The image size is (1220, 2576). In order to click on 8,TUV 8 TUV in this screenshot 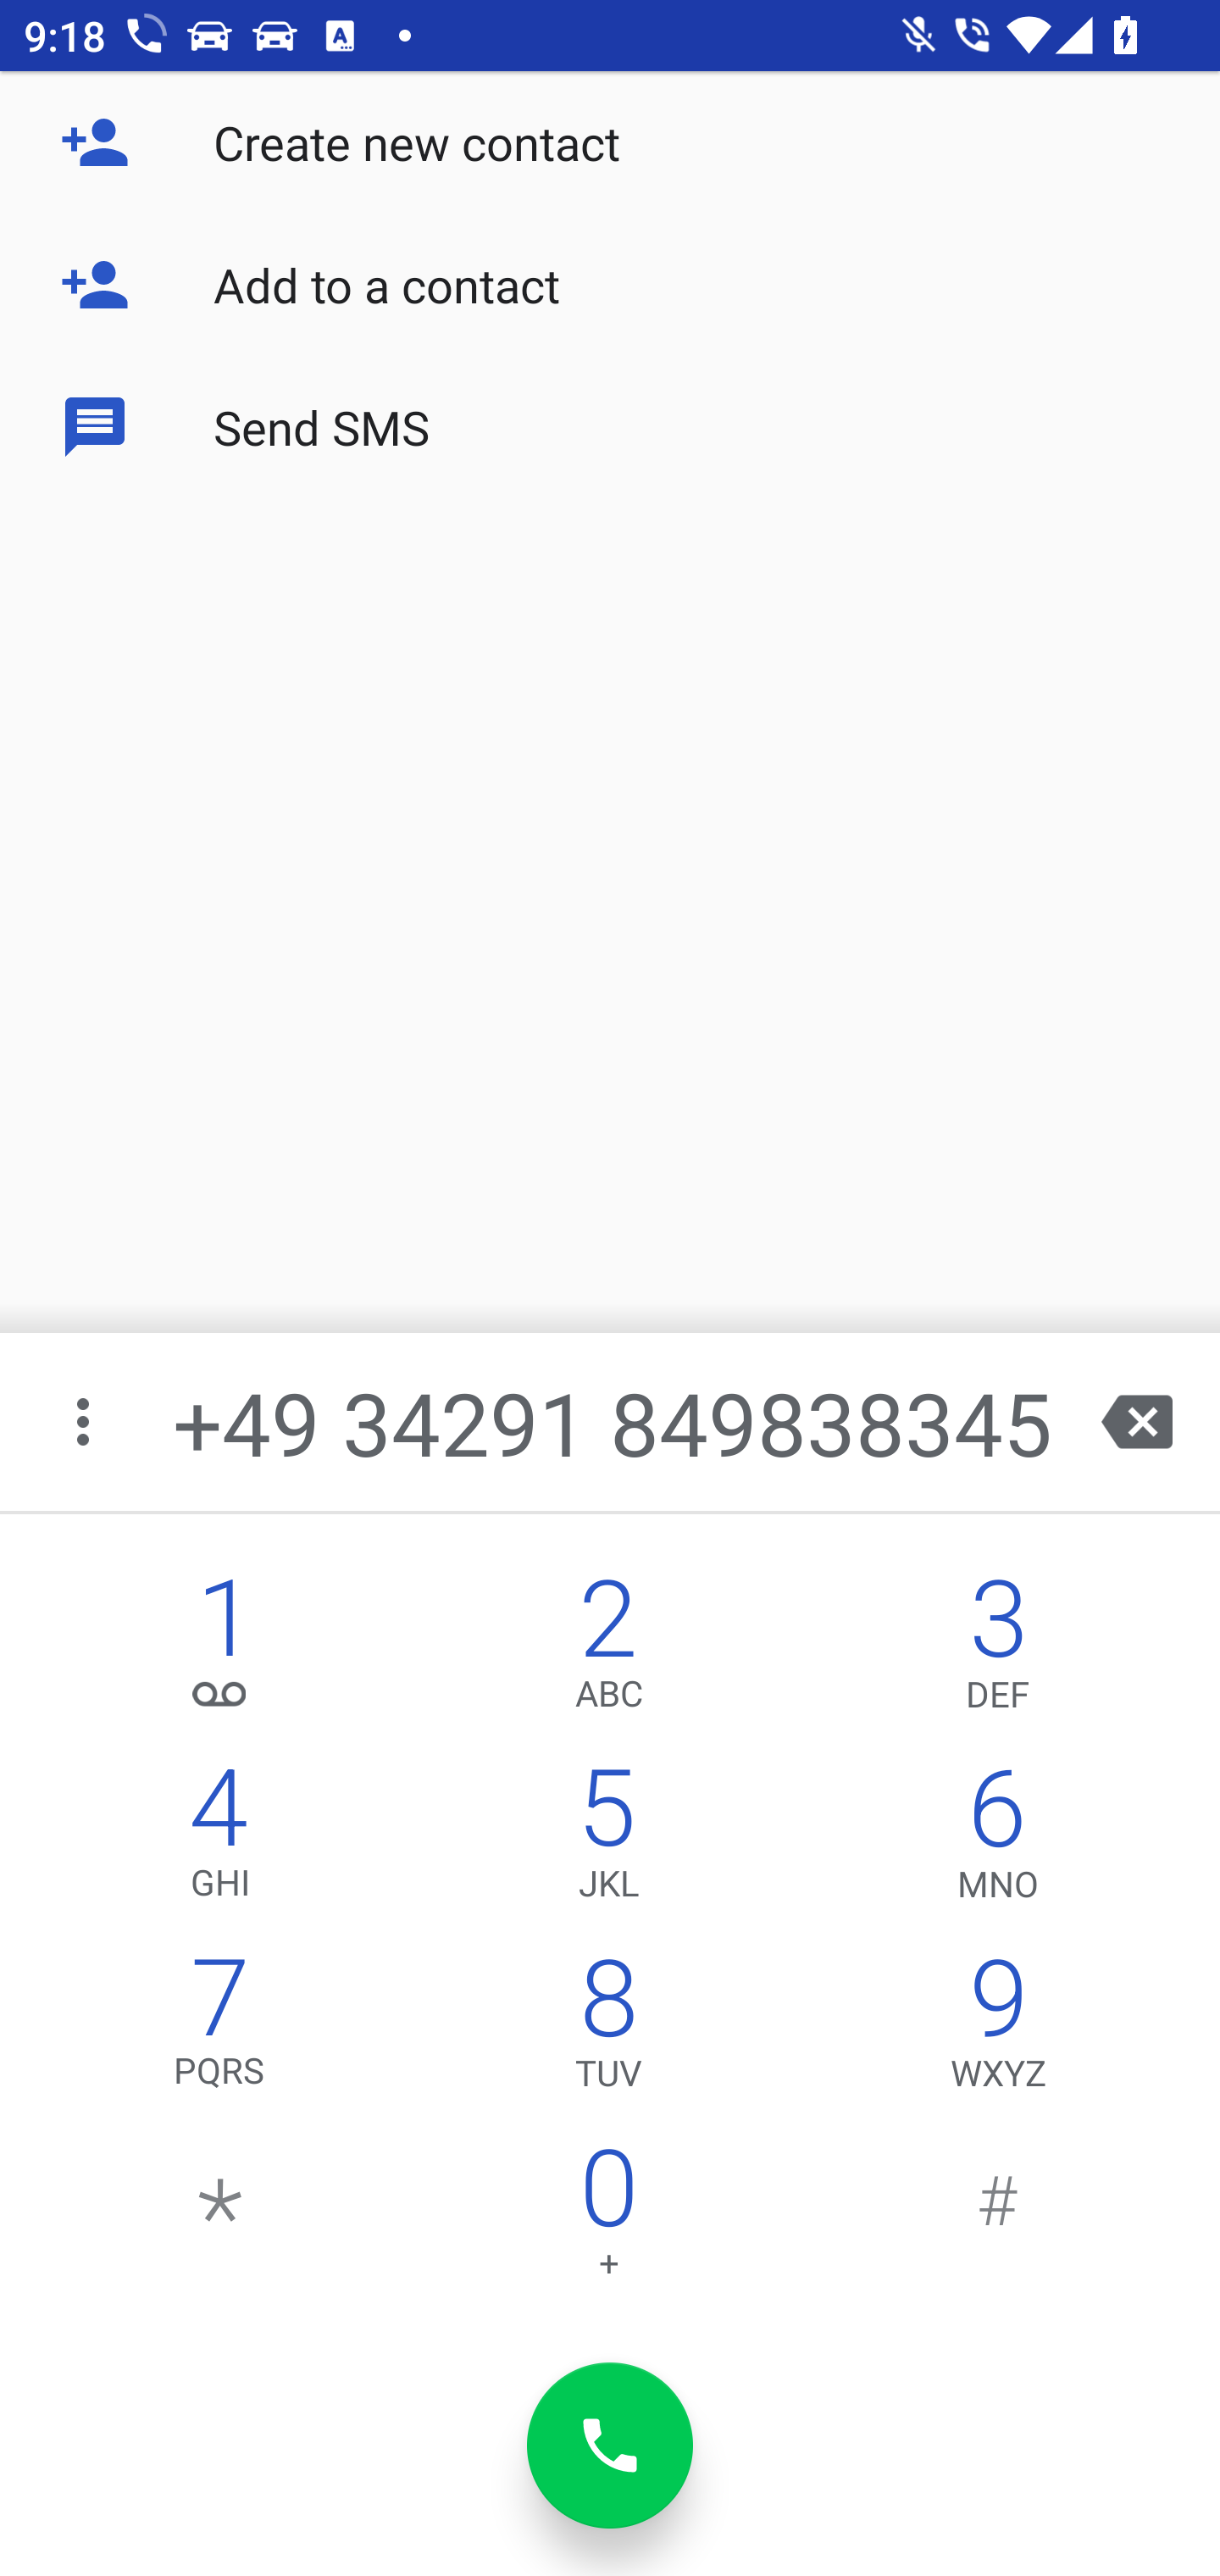, I will do `click(608, 2030)`.